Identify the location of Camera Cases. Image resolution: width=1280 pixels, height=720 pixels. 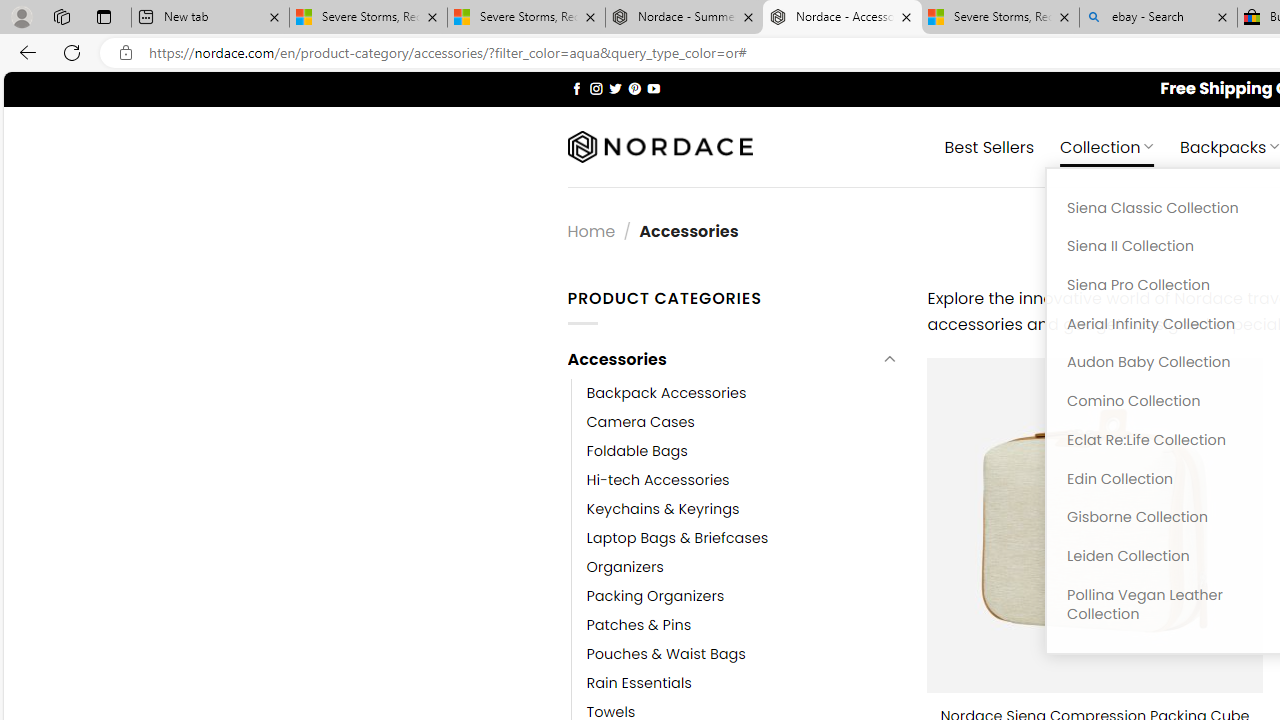
(640, 422).